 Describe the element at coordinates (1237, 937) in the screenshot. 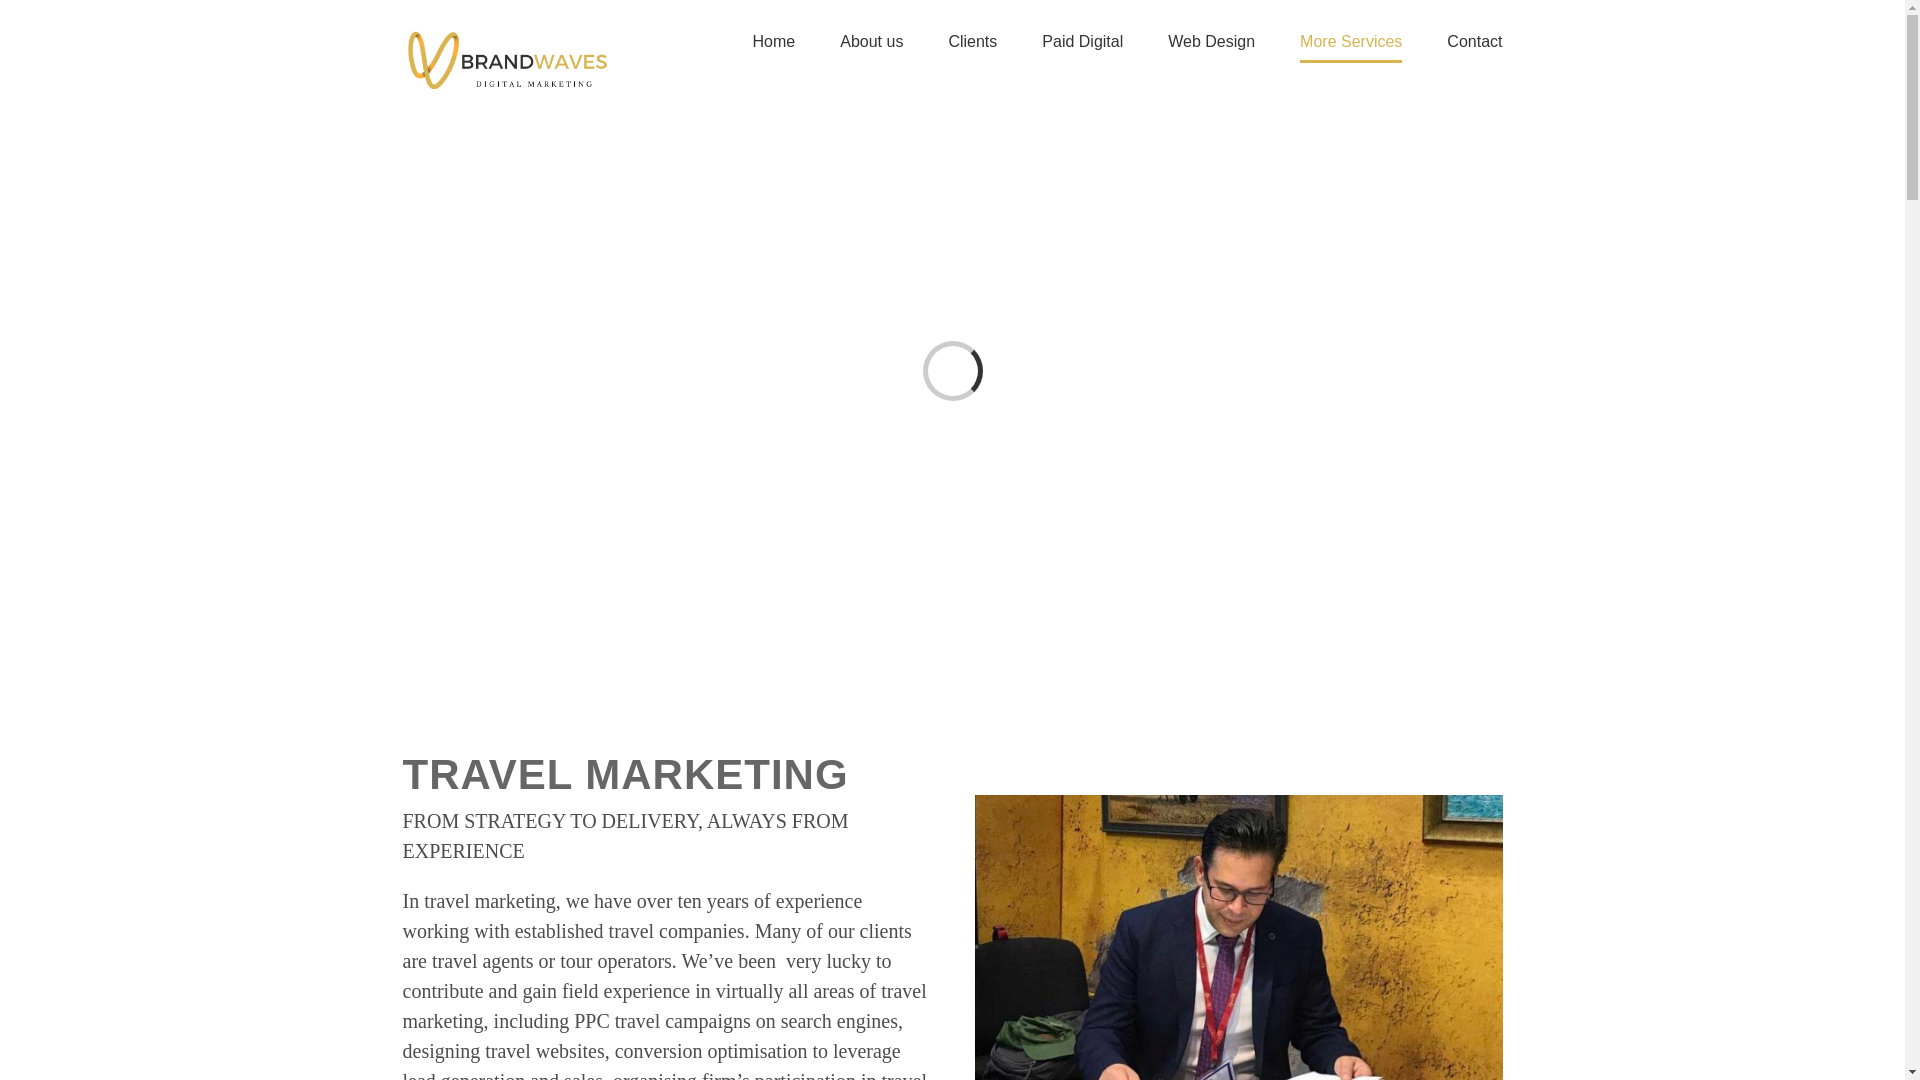

I see `Our travel marketing specialist at WTM` at that location.